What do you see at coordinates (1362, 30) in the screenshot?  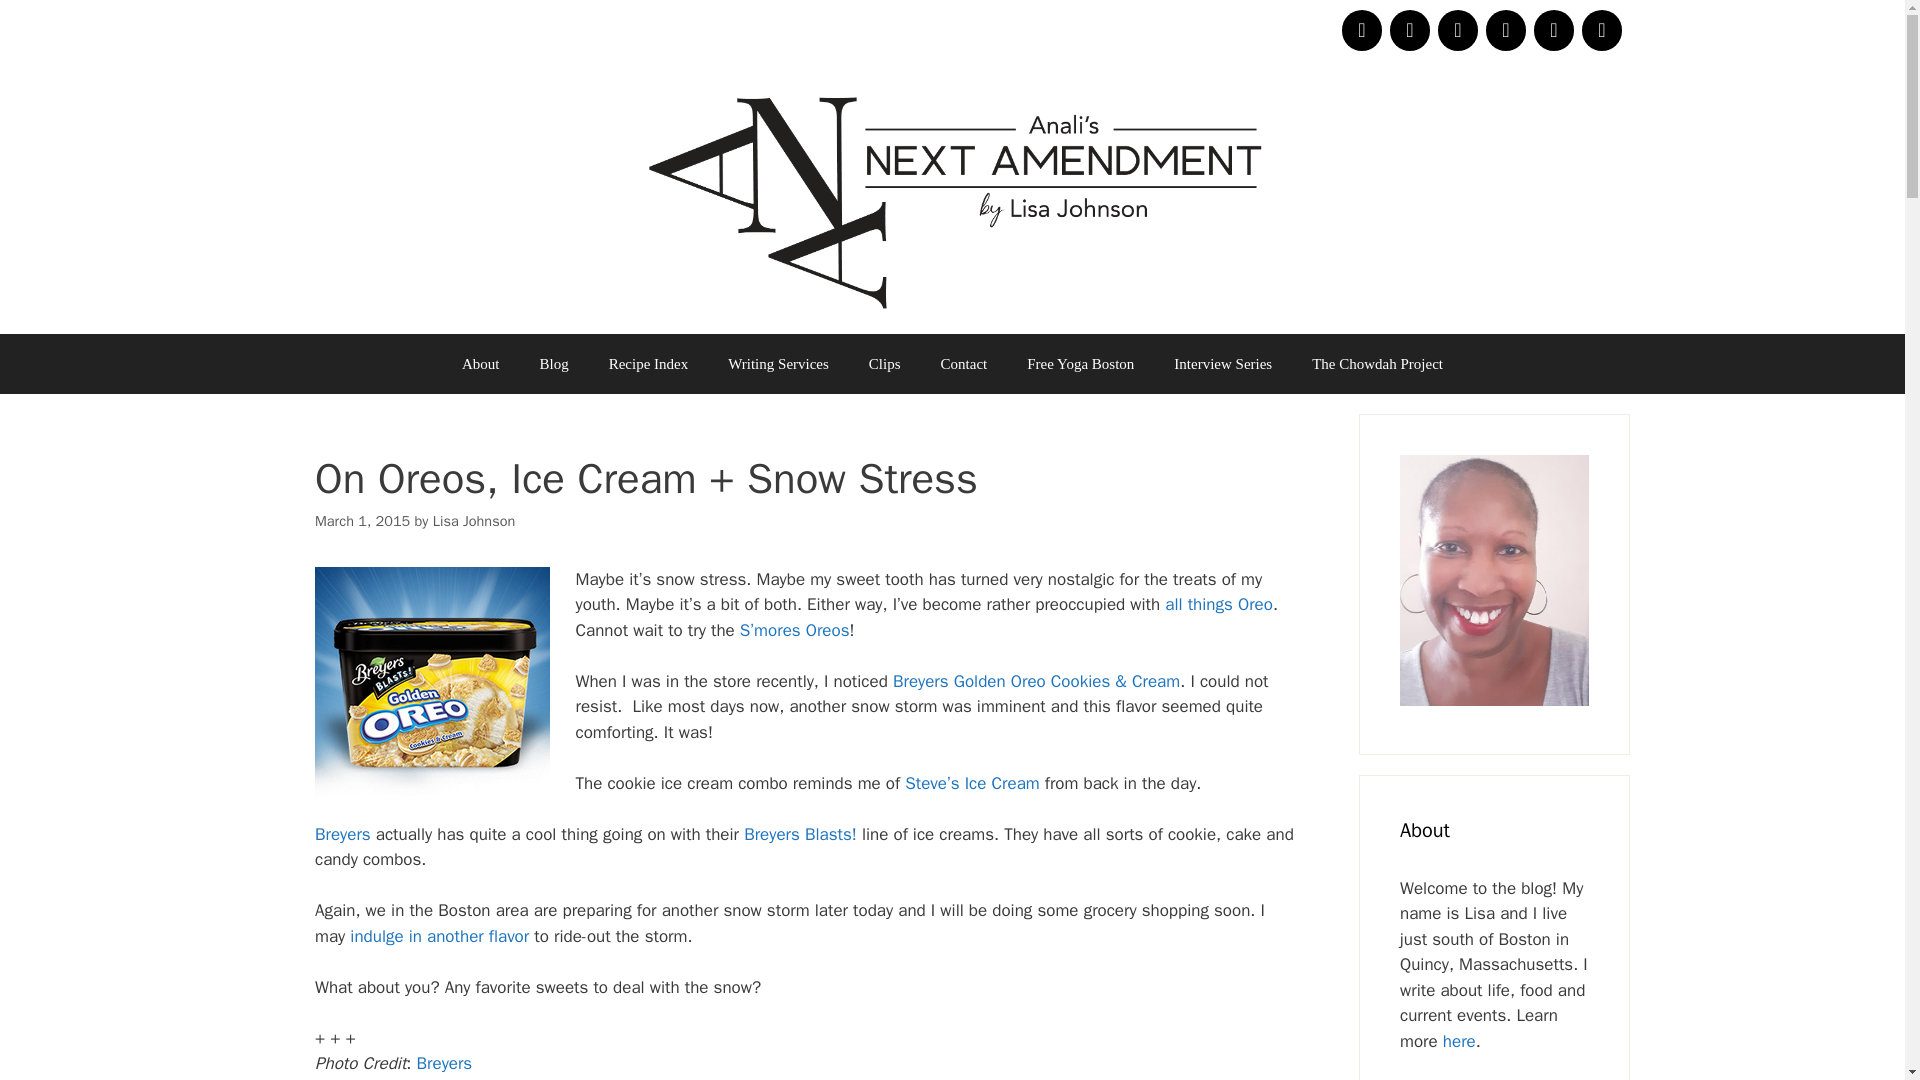 I see `Twitter` at bounding box center [1362, 30].